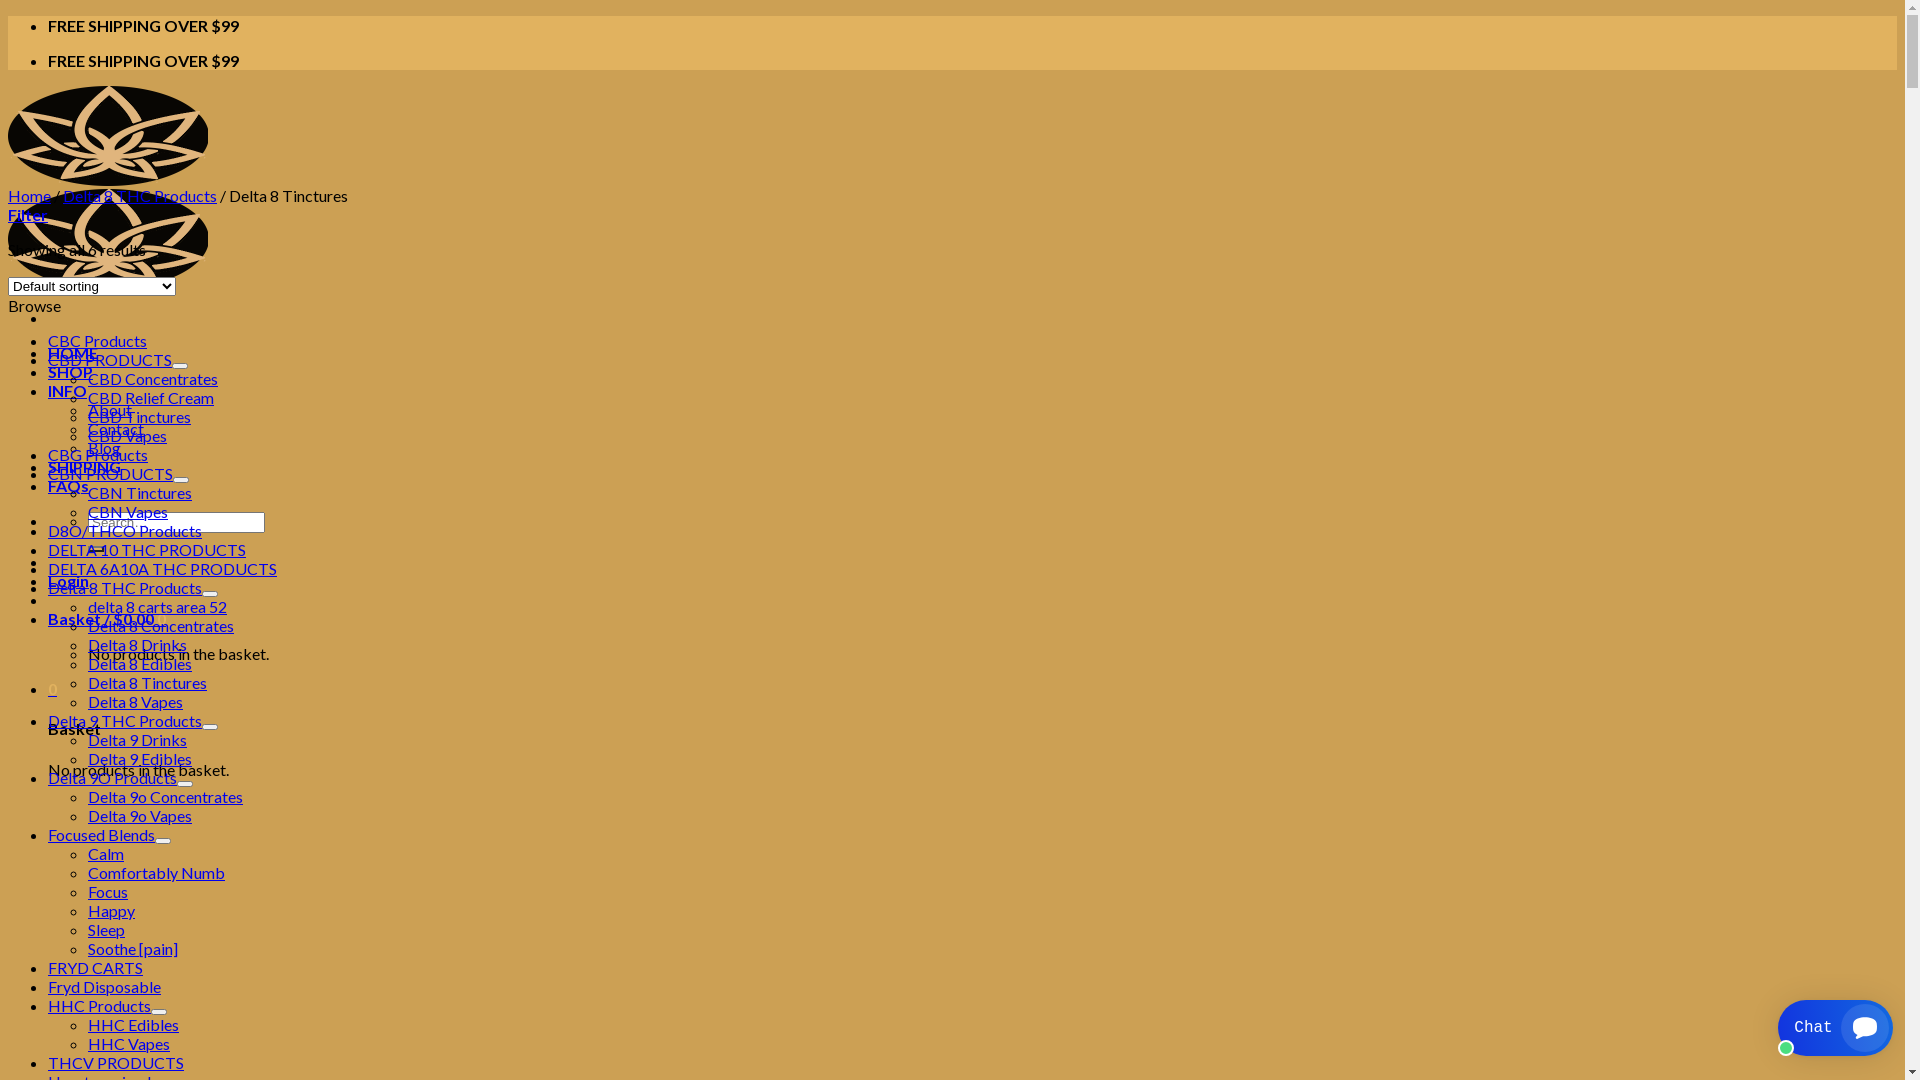  I want to click on CBD Relief Cream, so click(151, 398).